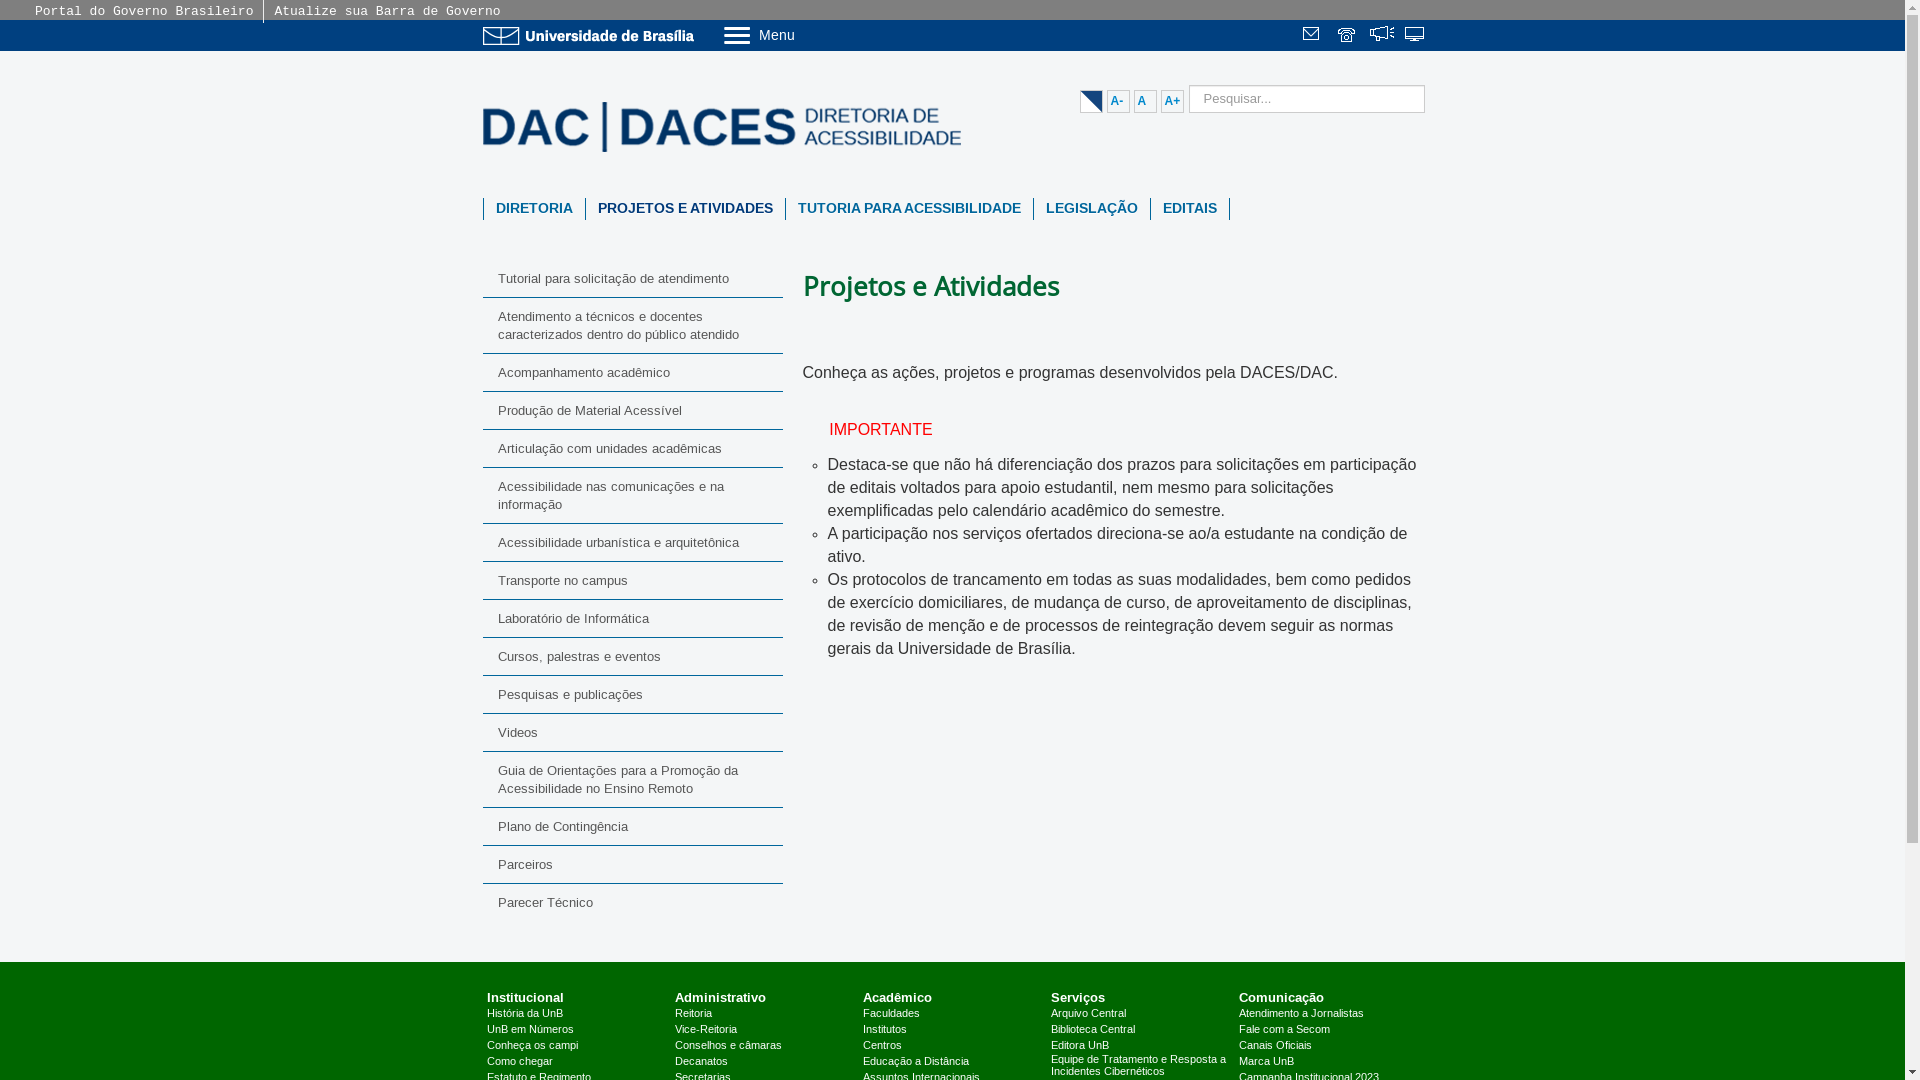  What do you see at coordinates (144, 12) in the screenshot?
I see `Portal do Governo Brasileiro` at bounding box center [144, 12].